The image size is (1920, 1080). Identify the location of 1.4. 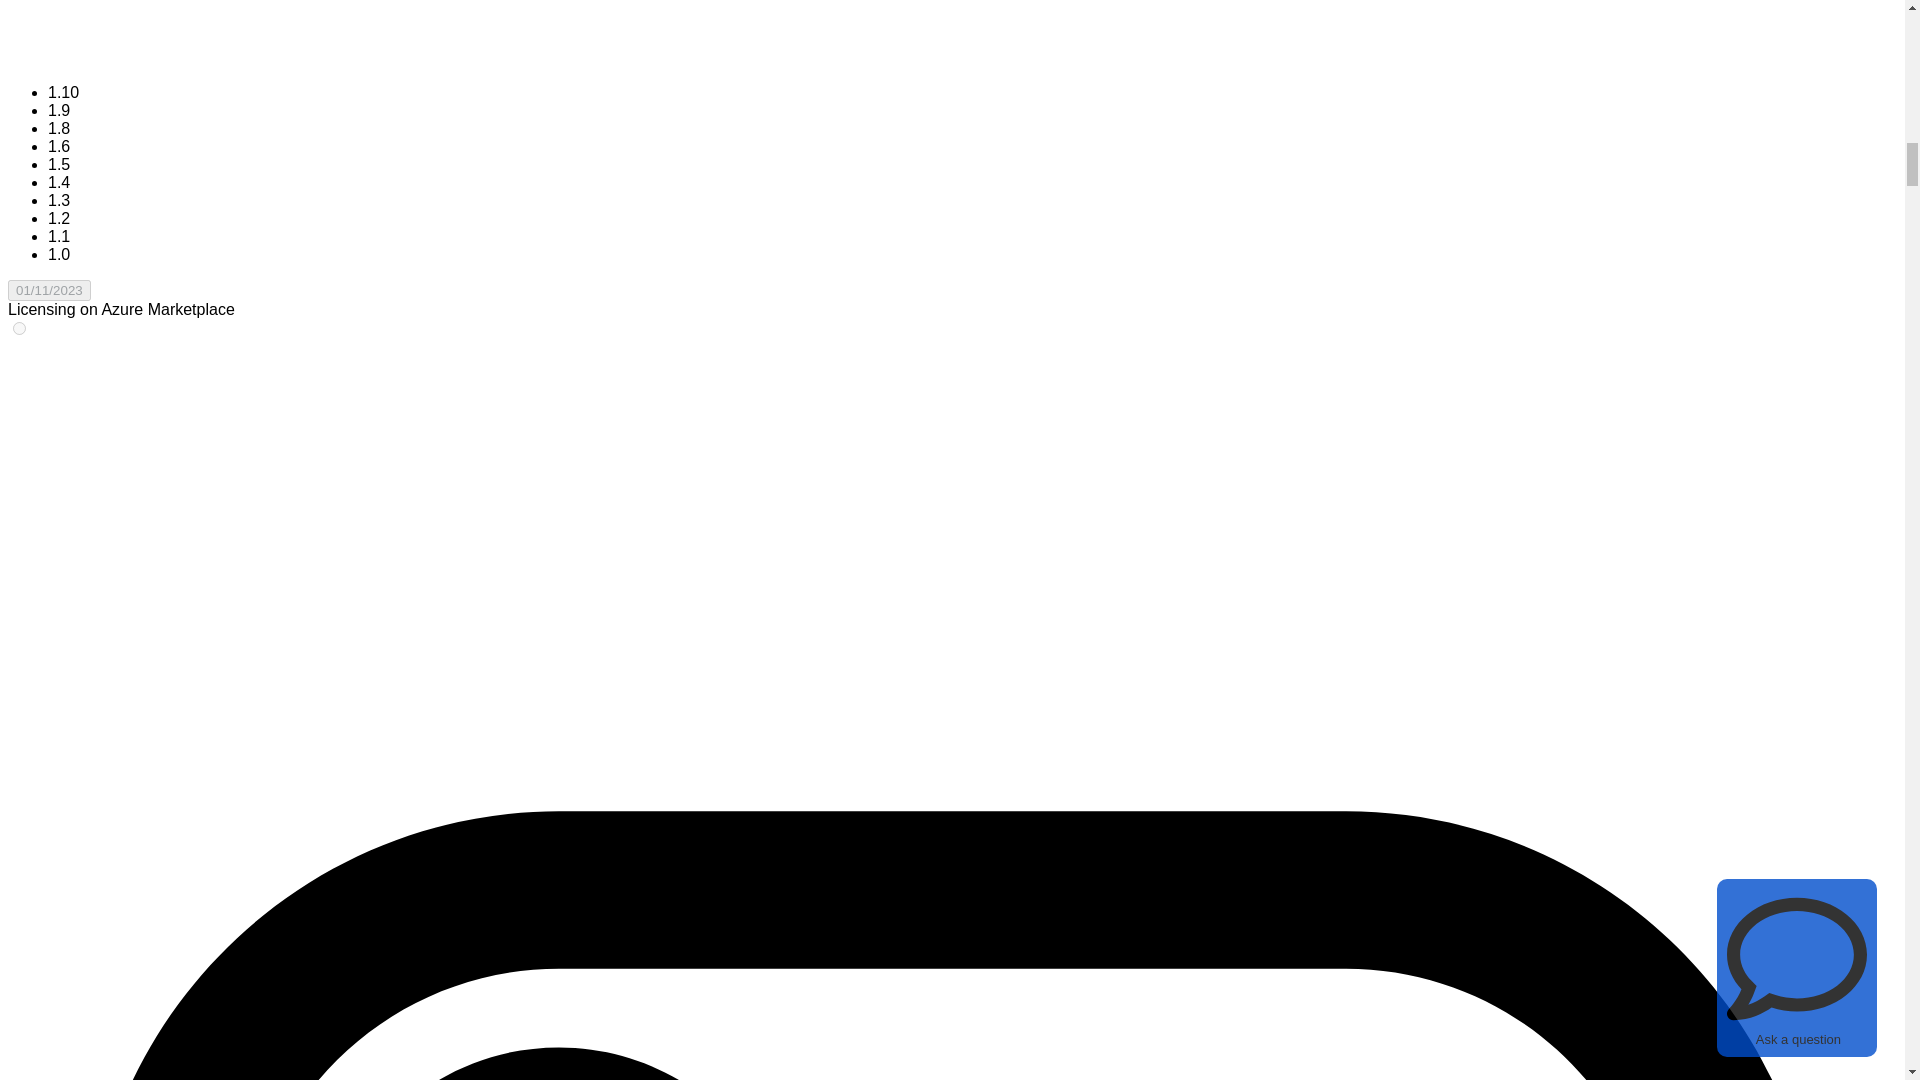
(58, 182).